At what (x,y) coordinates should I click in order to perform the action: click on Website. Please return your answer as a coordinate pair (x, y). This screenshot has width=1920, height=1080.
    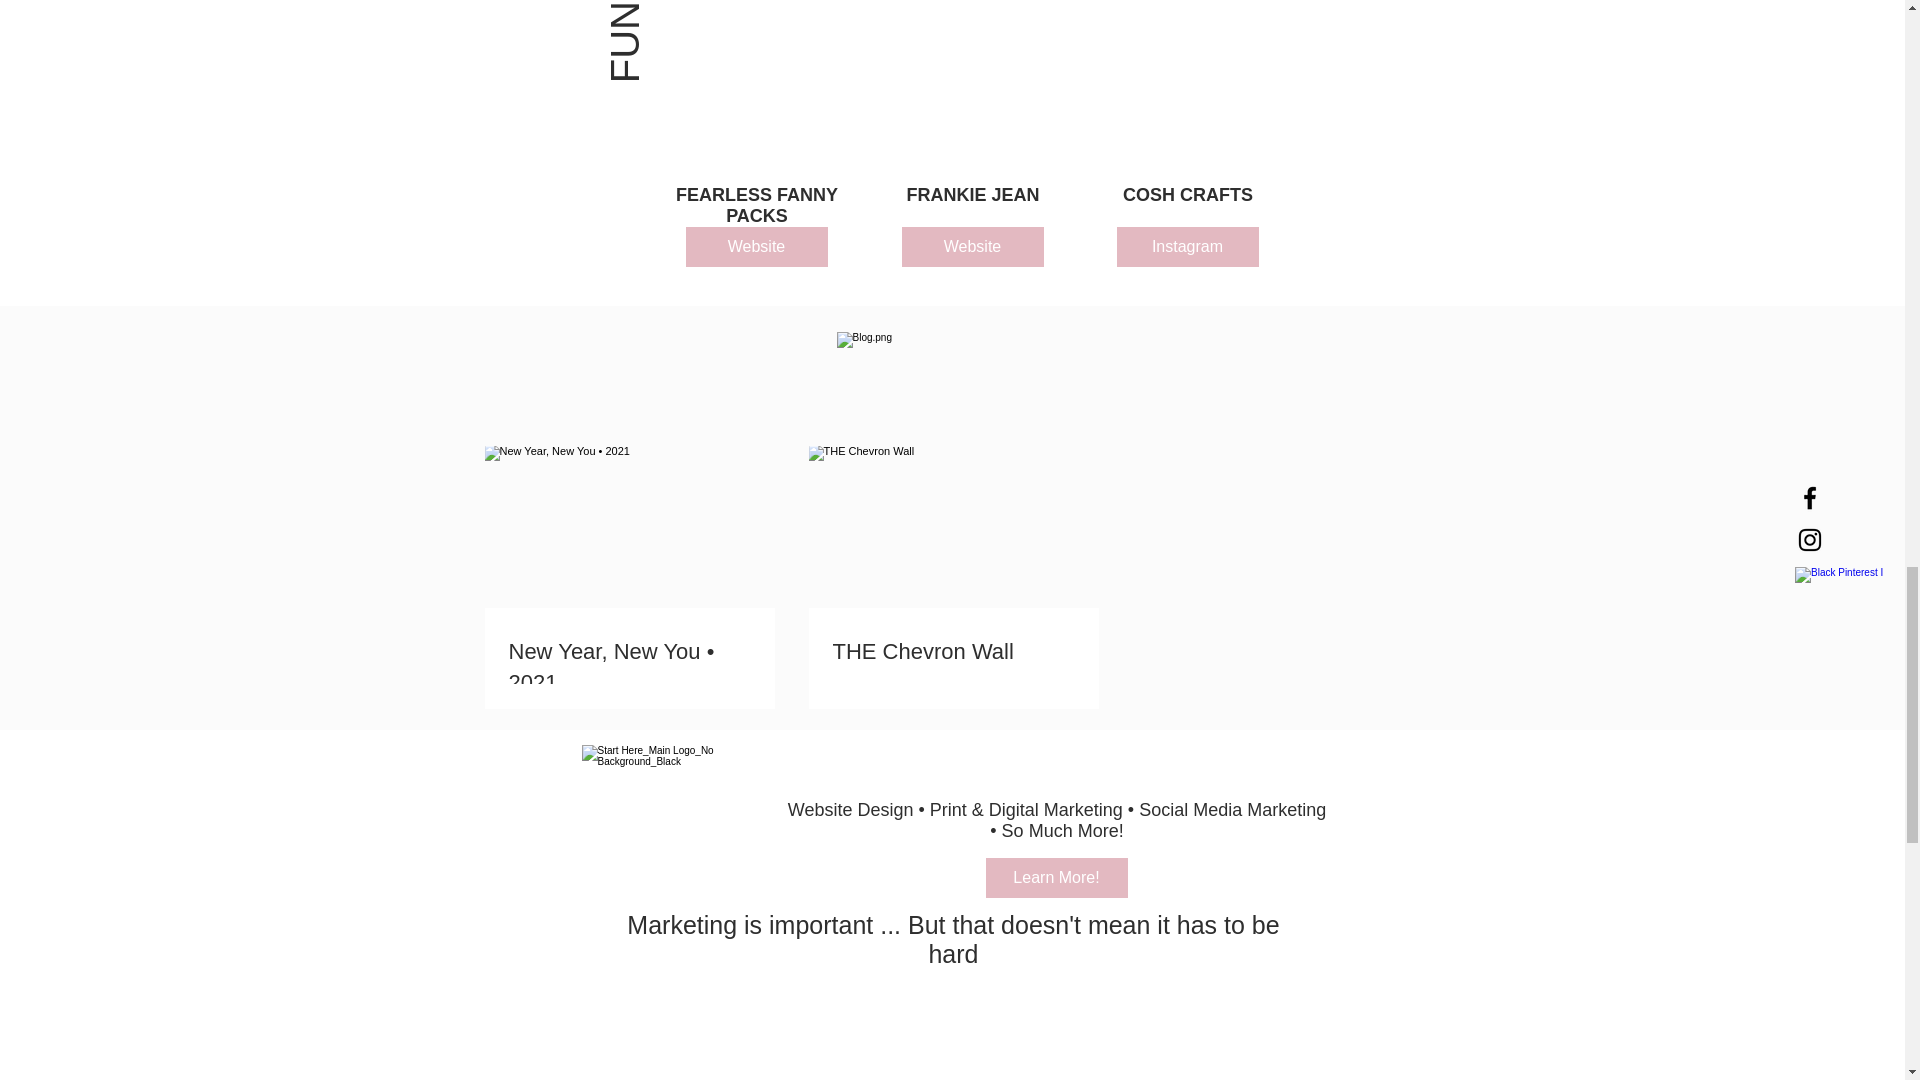
    Looking at the image, I should click on (973, 246).